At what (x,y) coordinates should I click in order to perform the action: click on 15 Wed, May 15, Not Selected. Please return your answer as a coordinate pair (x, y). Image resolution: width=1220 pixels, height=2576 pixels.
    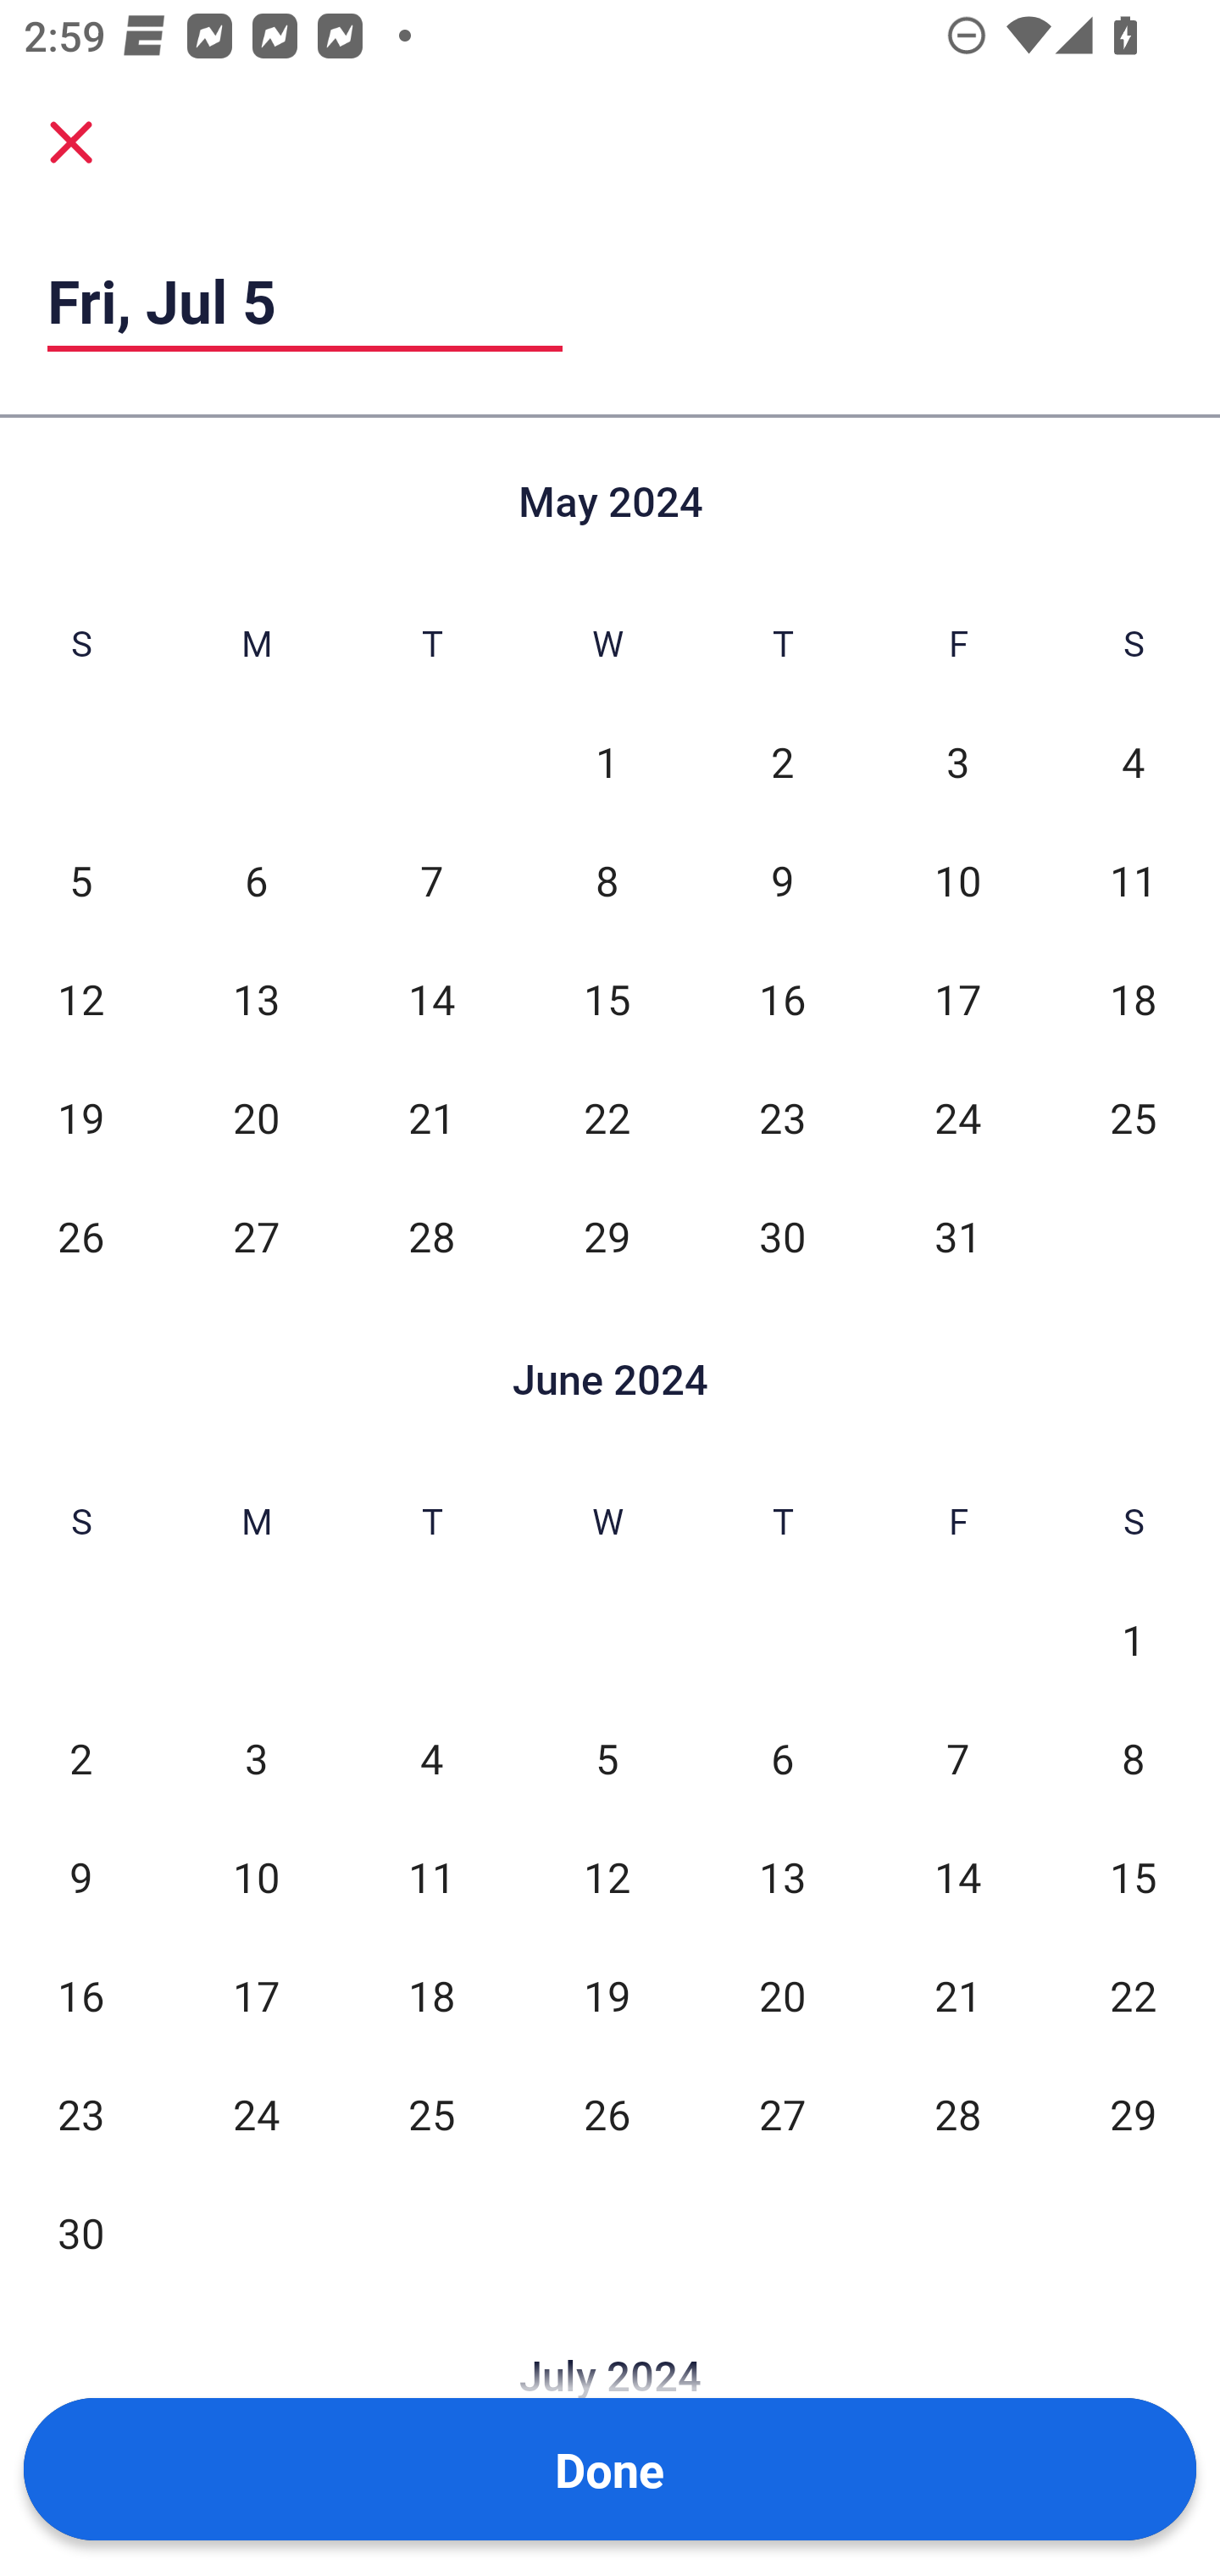
    Looking at the image, I should click on (607, 999).